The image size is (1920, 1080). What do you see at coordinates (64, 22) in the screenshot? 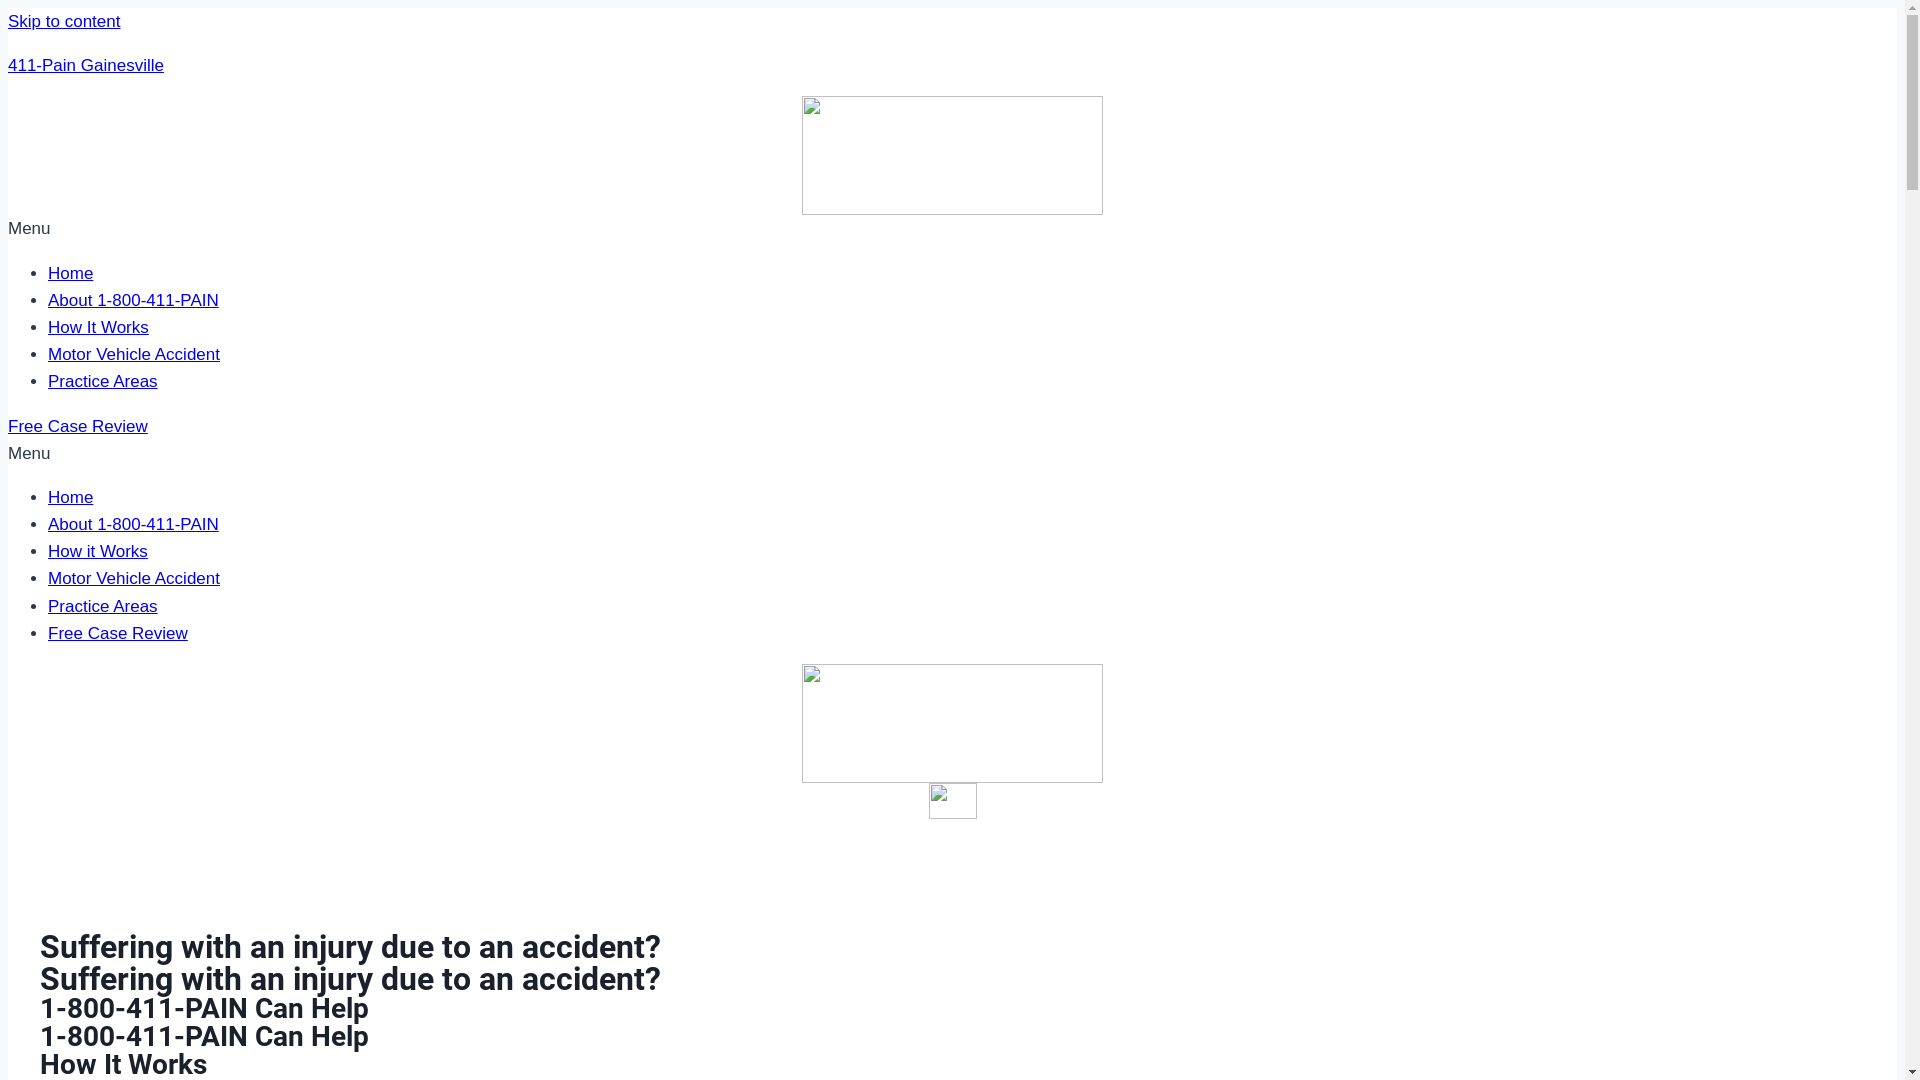
I see `Skip to content` at bounding box center [64, 22].